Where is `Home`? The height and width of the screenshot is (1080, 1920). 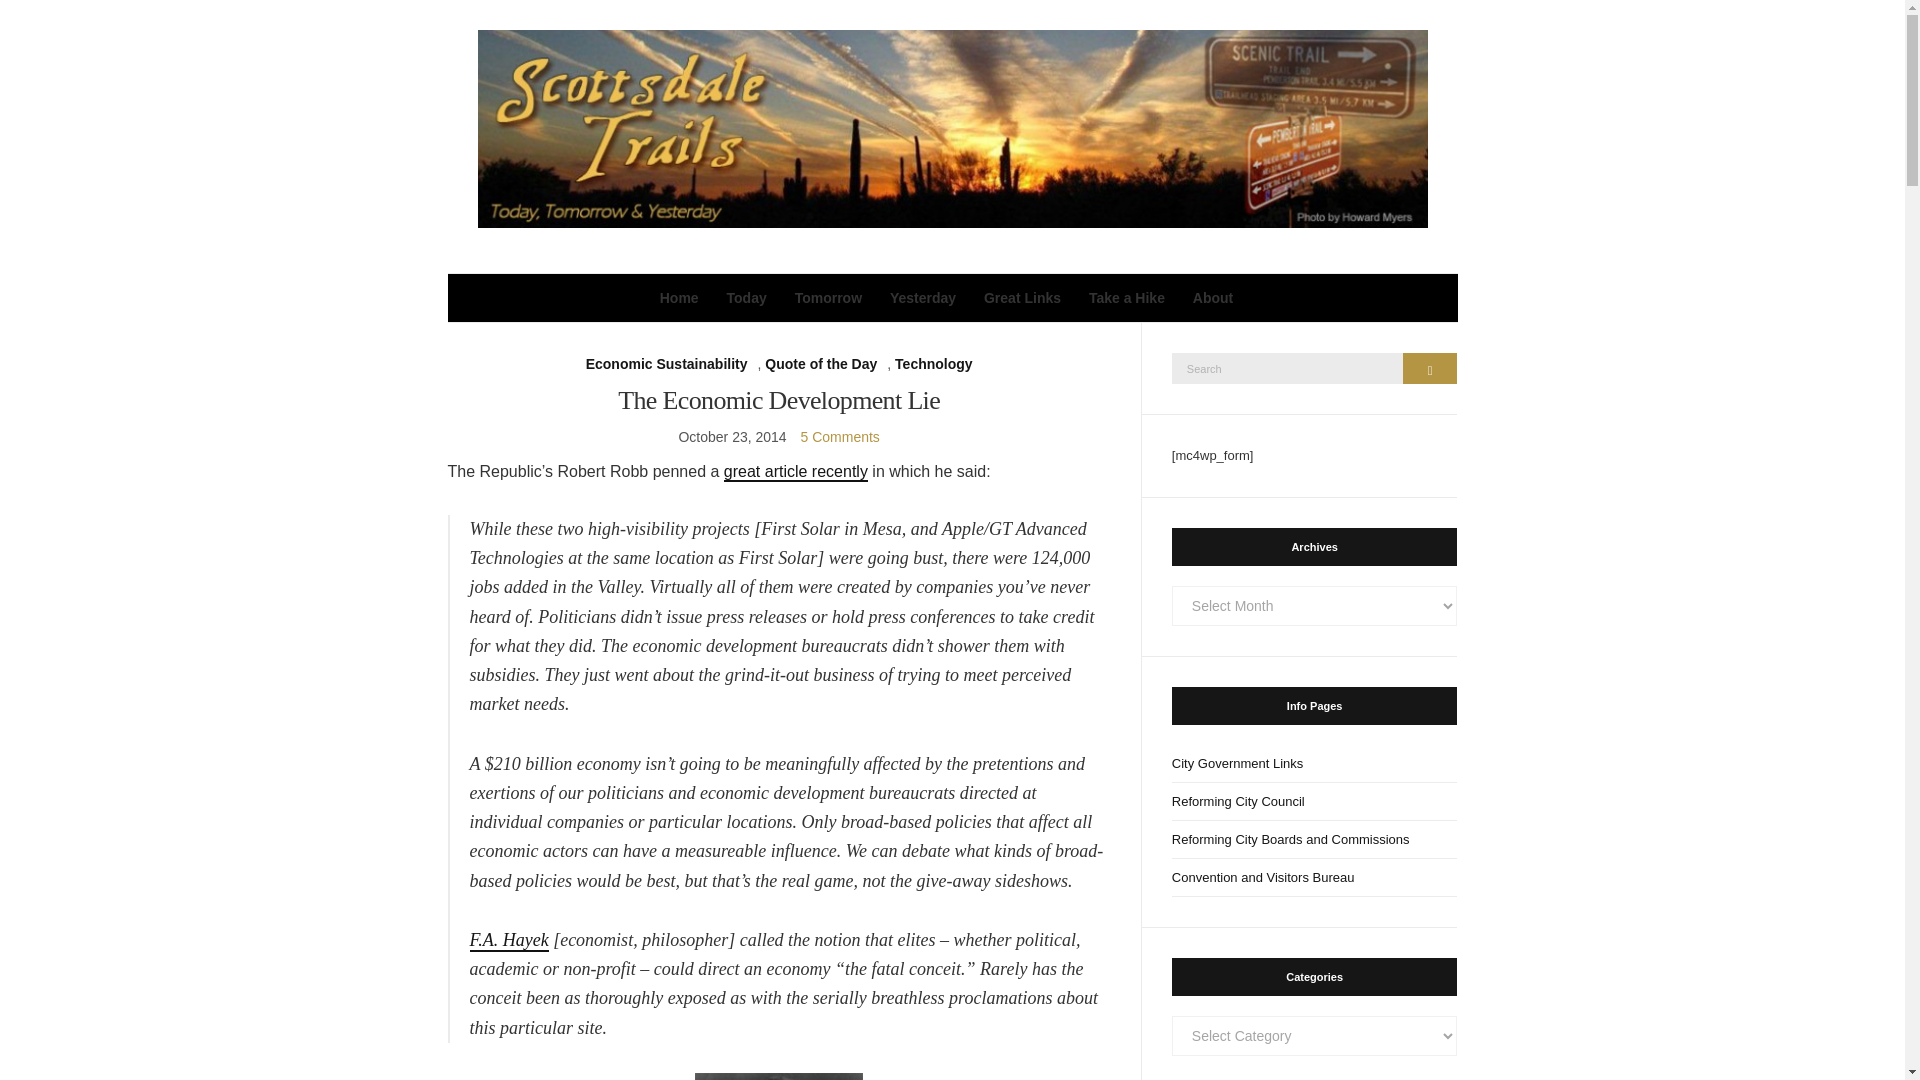 Home is located at coordinates (679, 298).